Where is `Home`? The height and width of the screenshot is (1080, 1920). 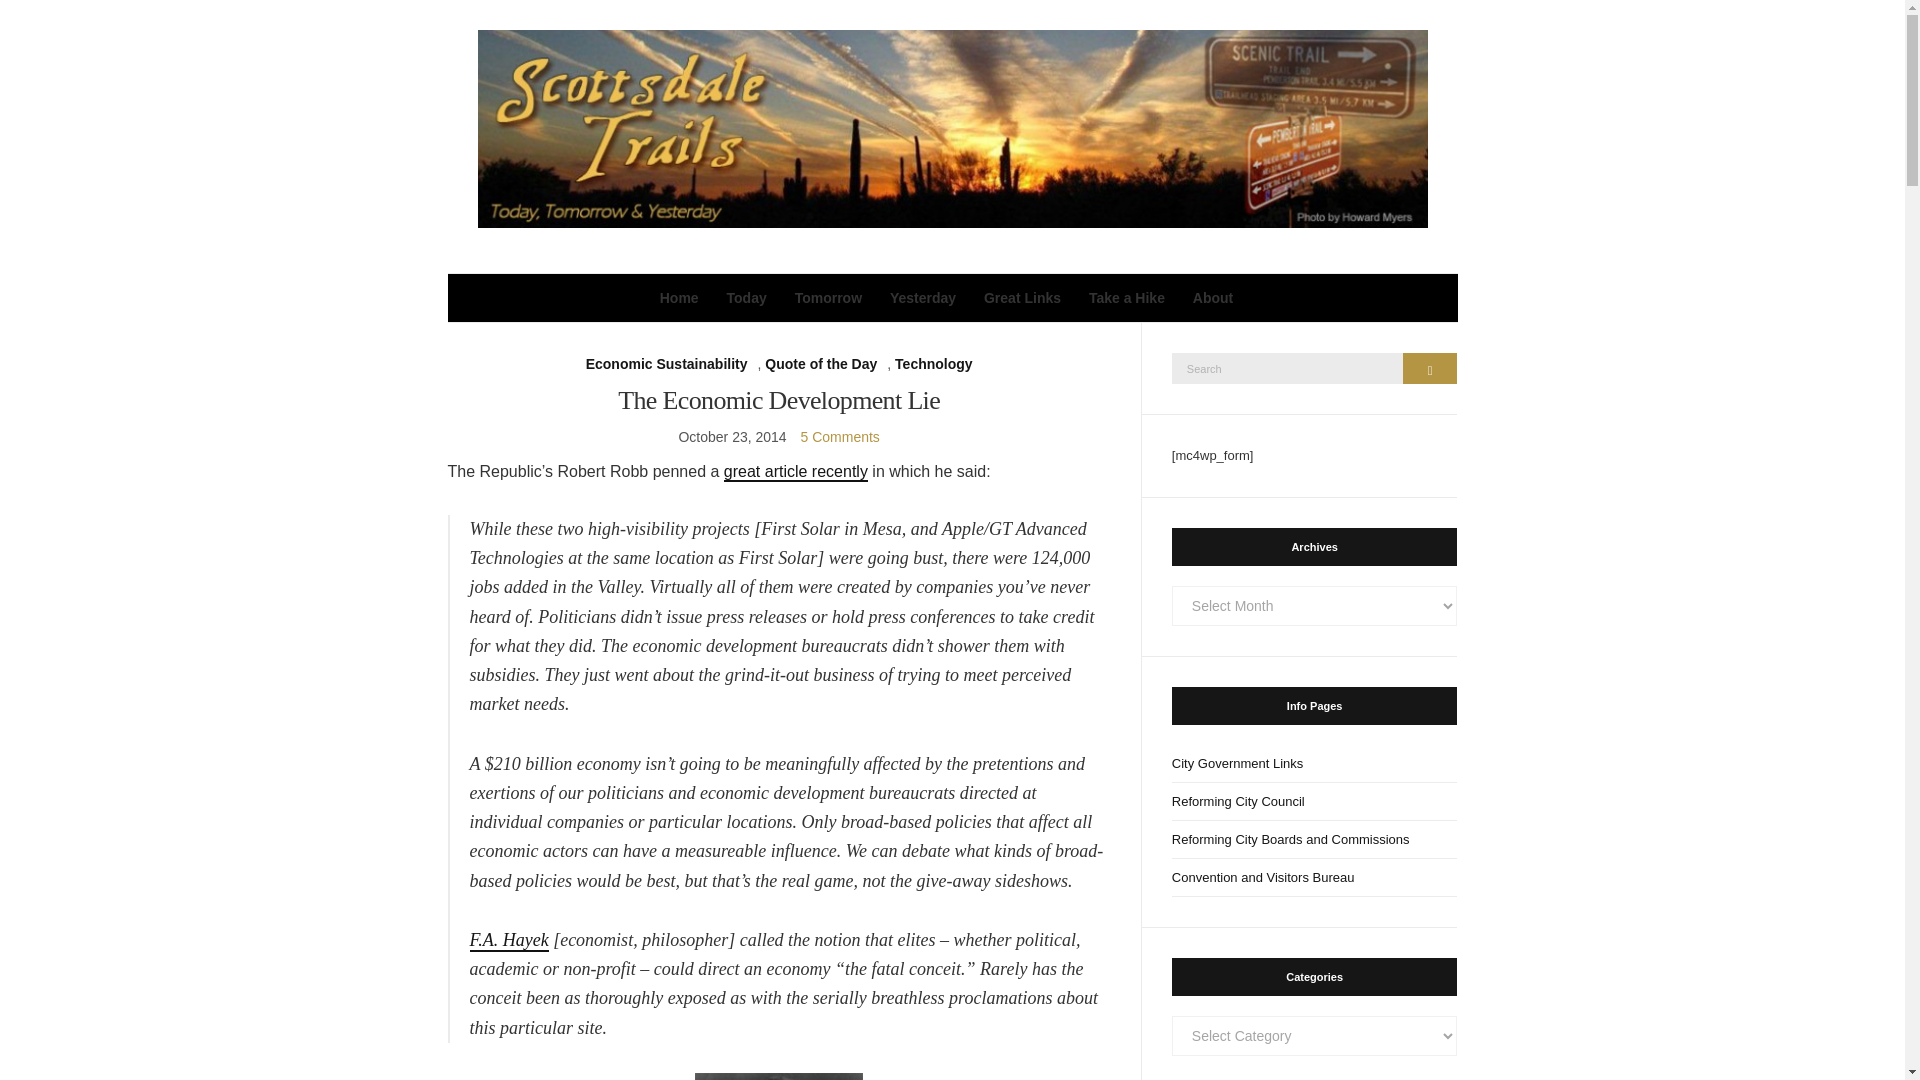 Home is located at coordinates (679, 298).